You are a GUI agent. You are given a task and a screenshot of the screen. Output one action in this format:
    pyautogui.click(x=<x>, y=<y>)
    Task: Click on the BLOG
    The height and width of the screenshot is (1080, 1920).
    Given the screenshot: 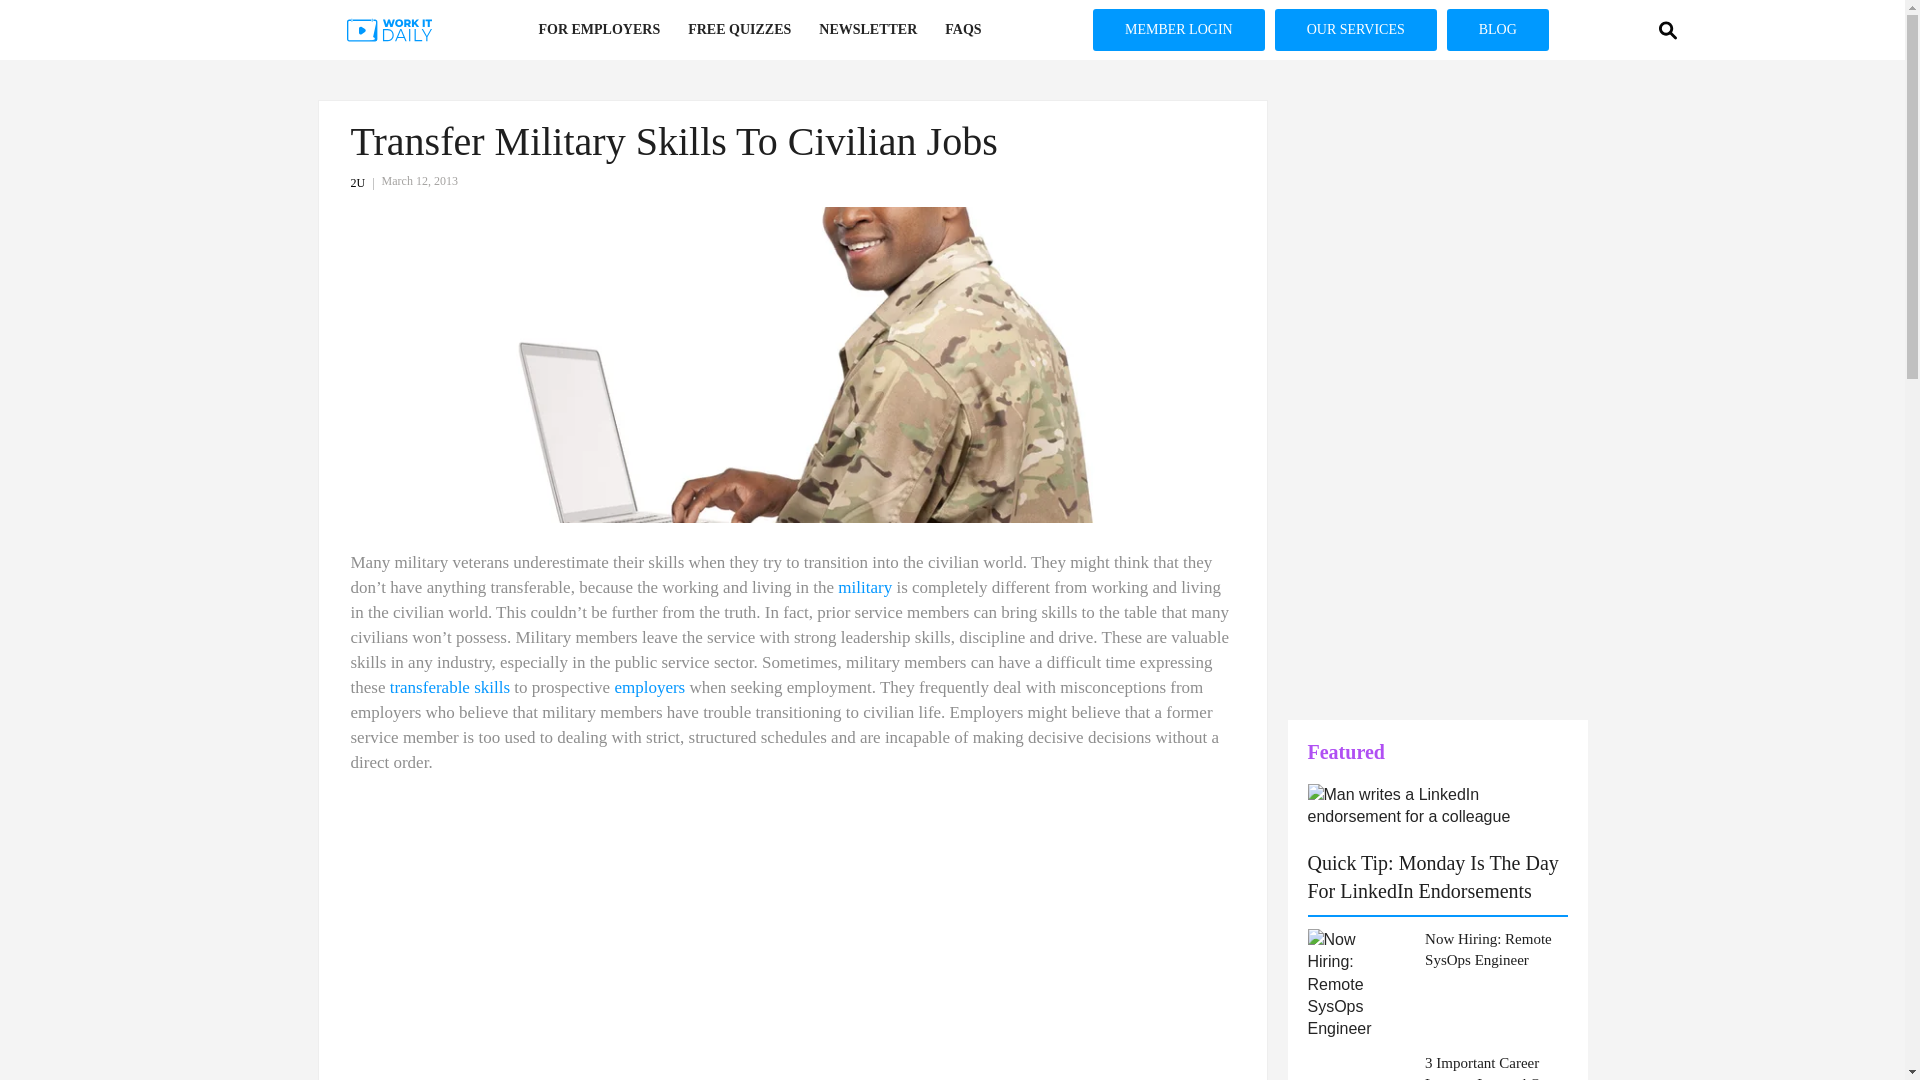 What is the action you would take?
    pyautogui.click(x=1498, y=29)
    